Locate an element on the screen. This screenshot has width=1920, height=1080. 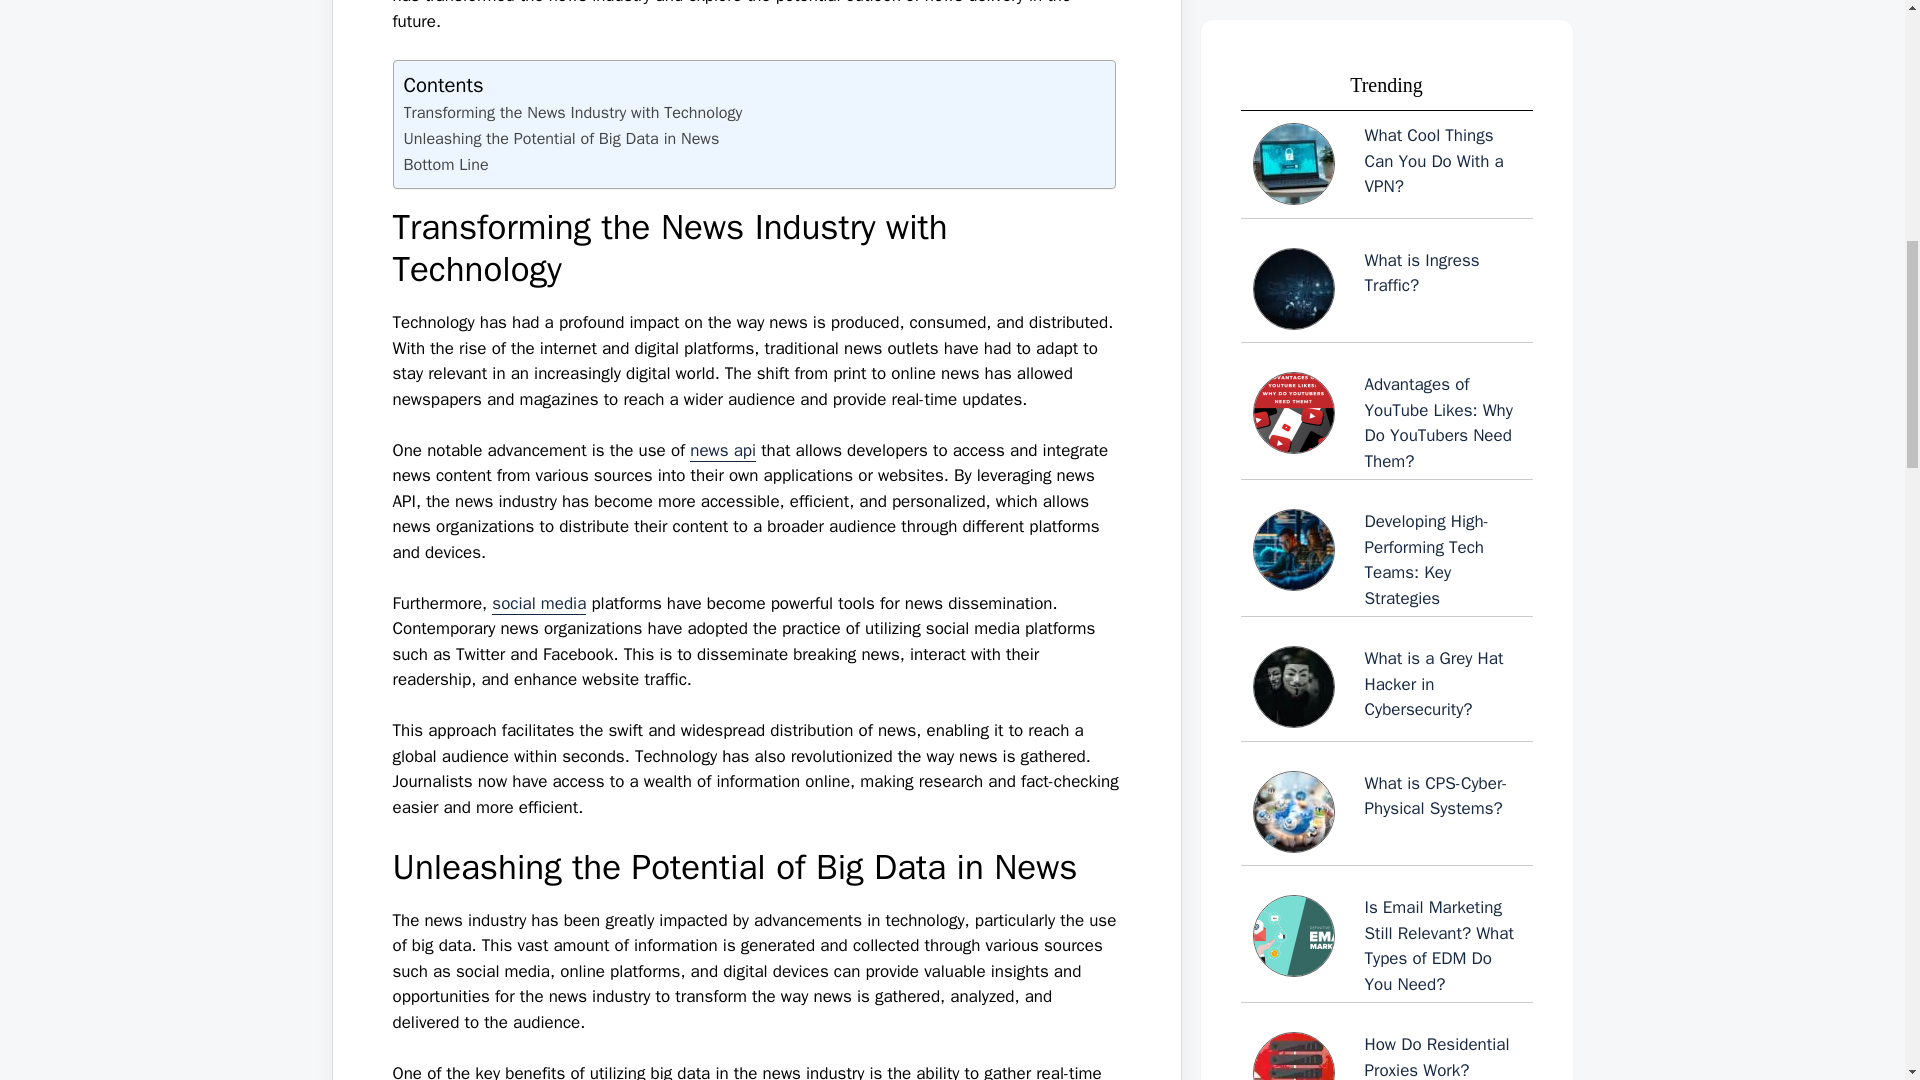
Is Blockchain a DDoS Defense? is located at coordinates (1386, 298).